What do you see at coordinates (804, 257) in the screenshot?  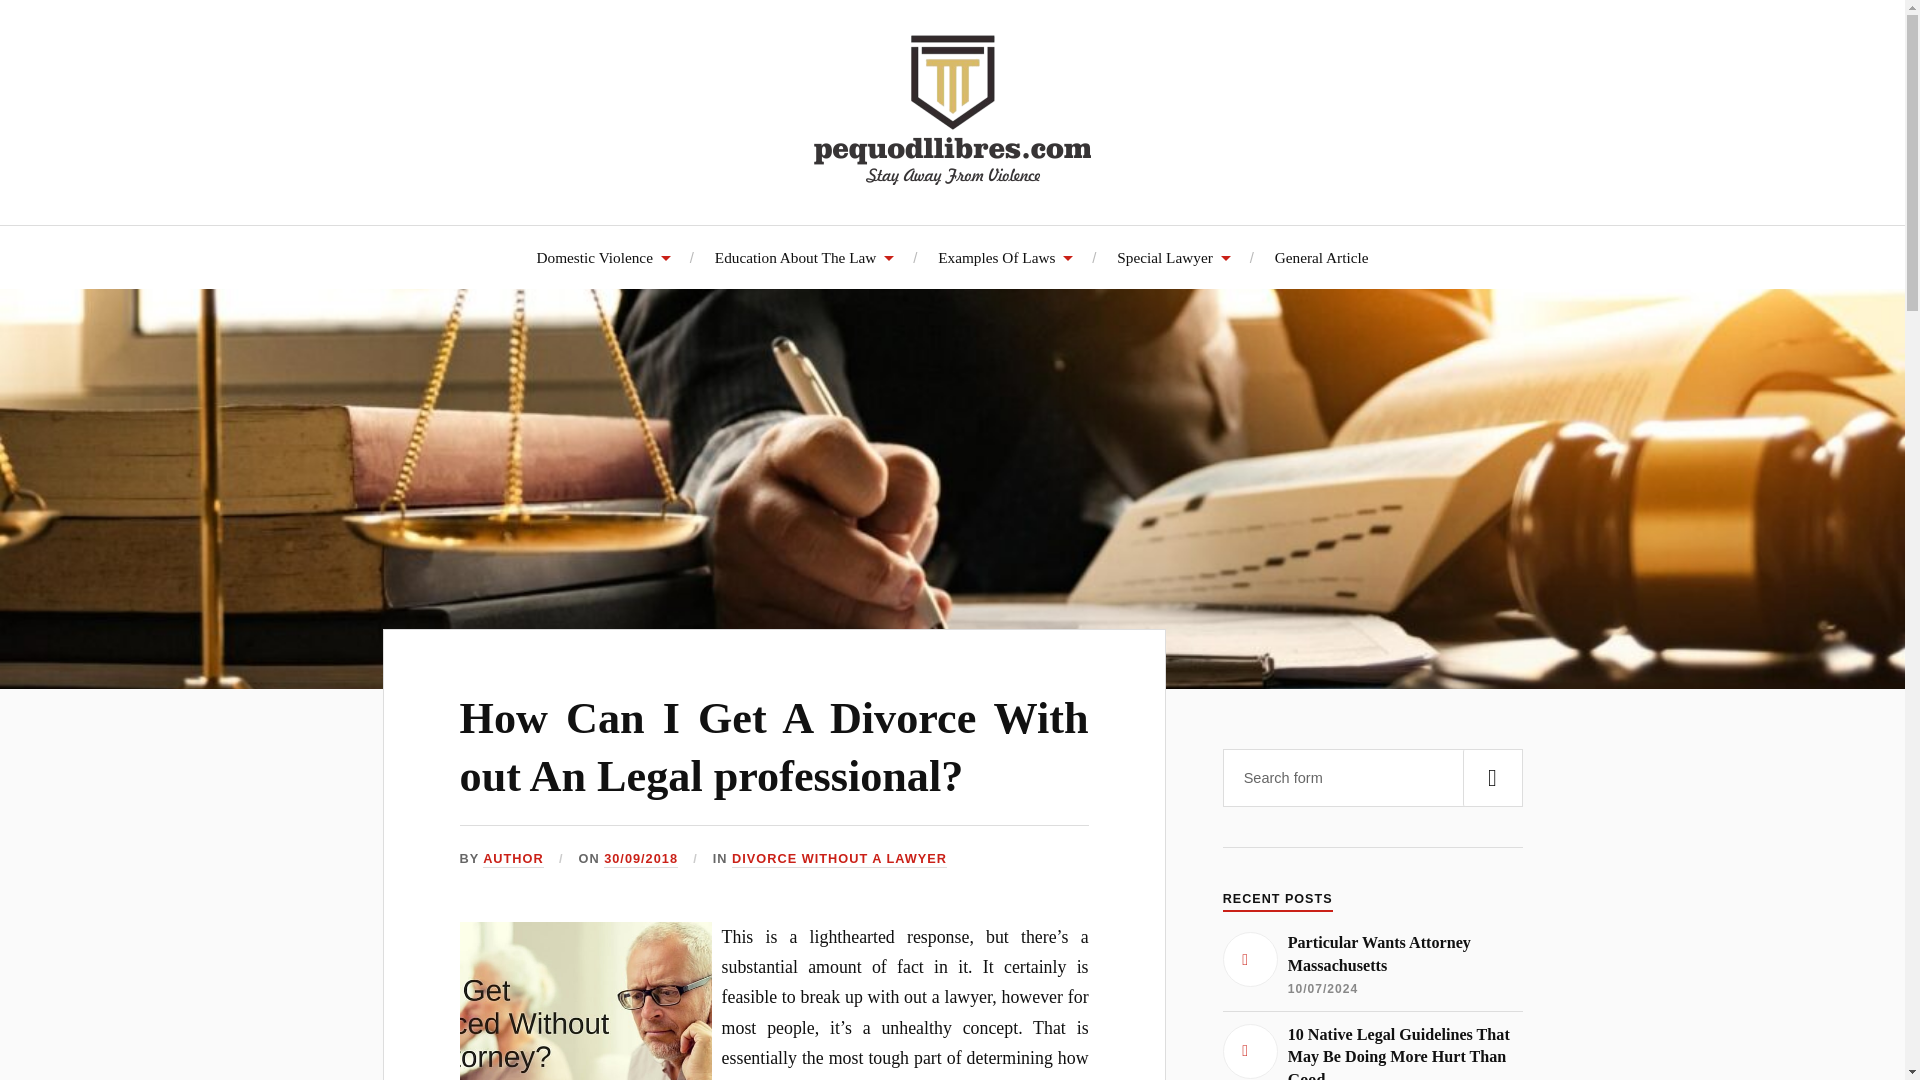 I see `Education About The Law` at bounding box center [804, 257].